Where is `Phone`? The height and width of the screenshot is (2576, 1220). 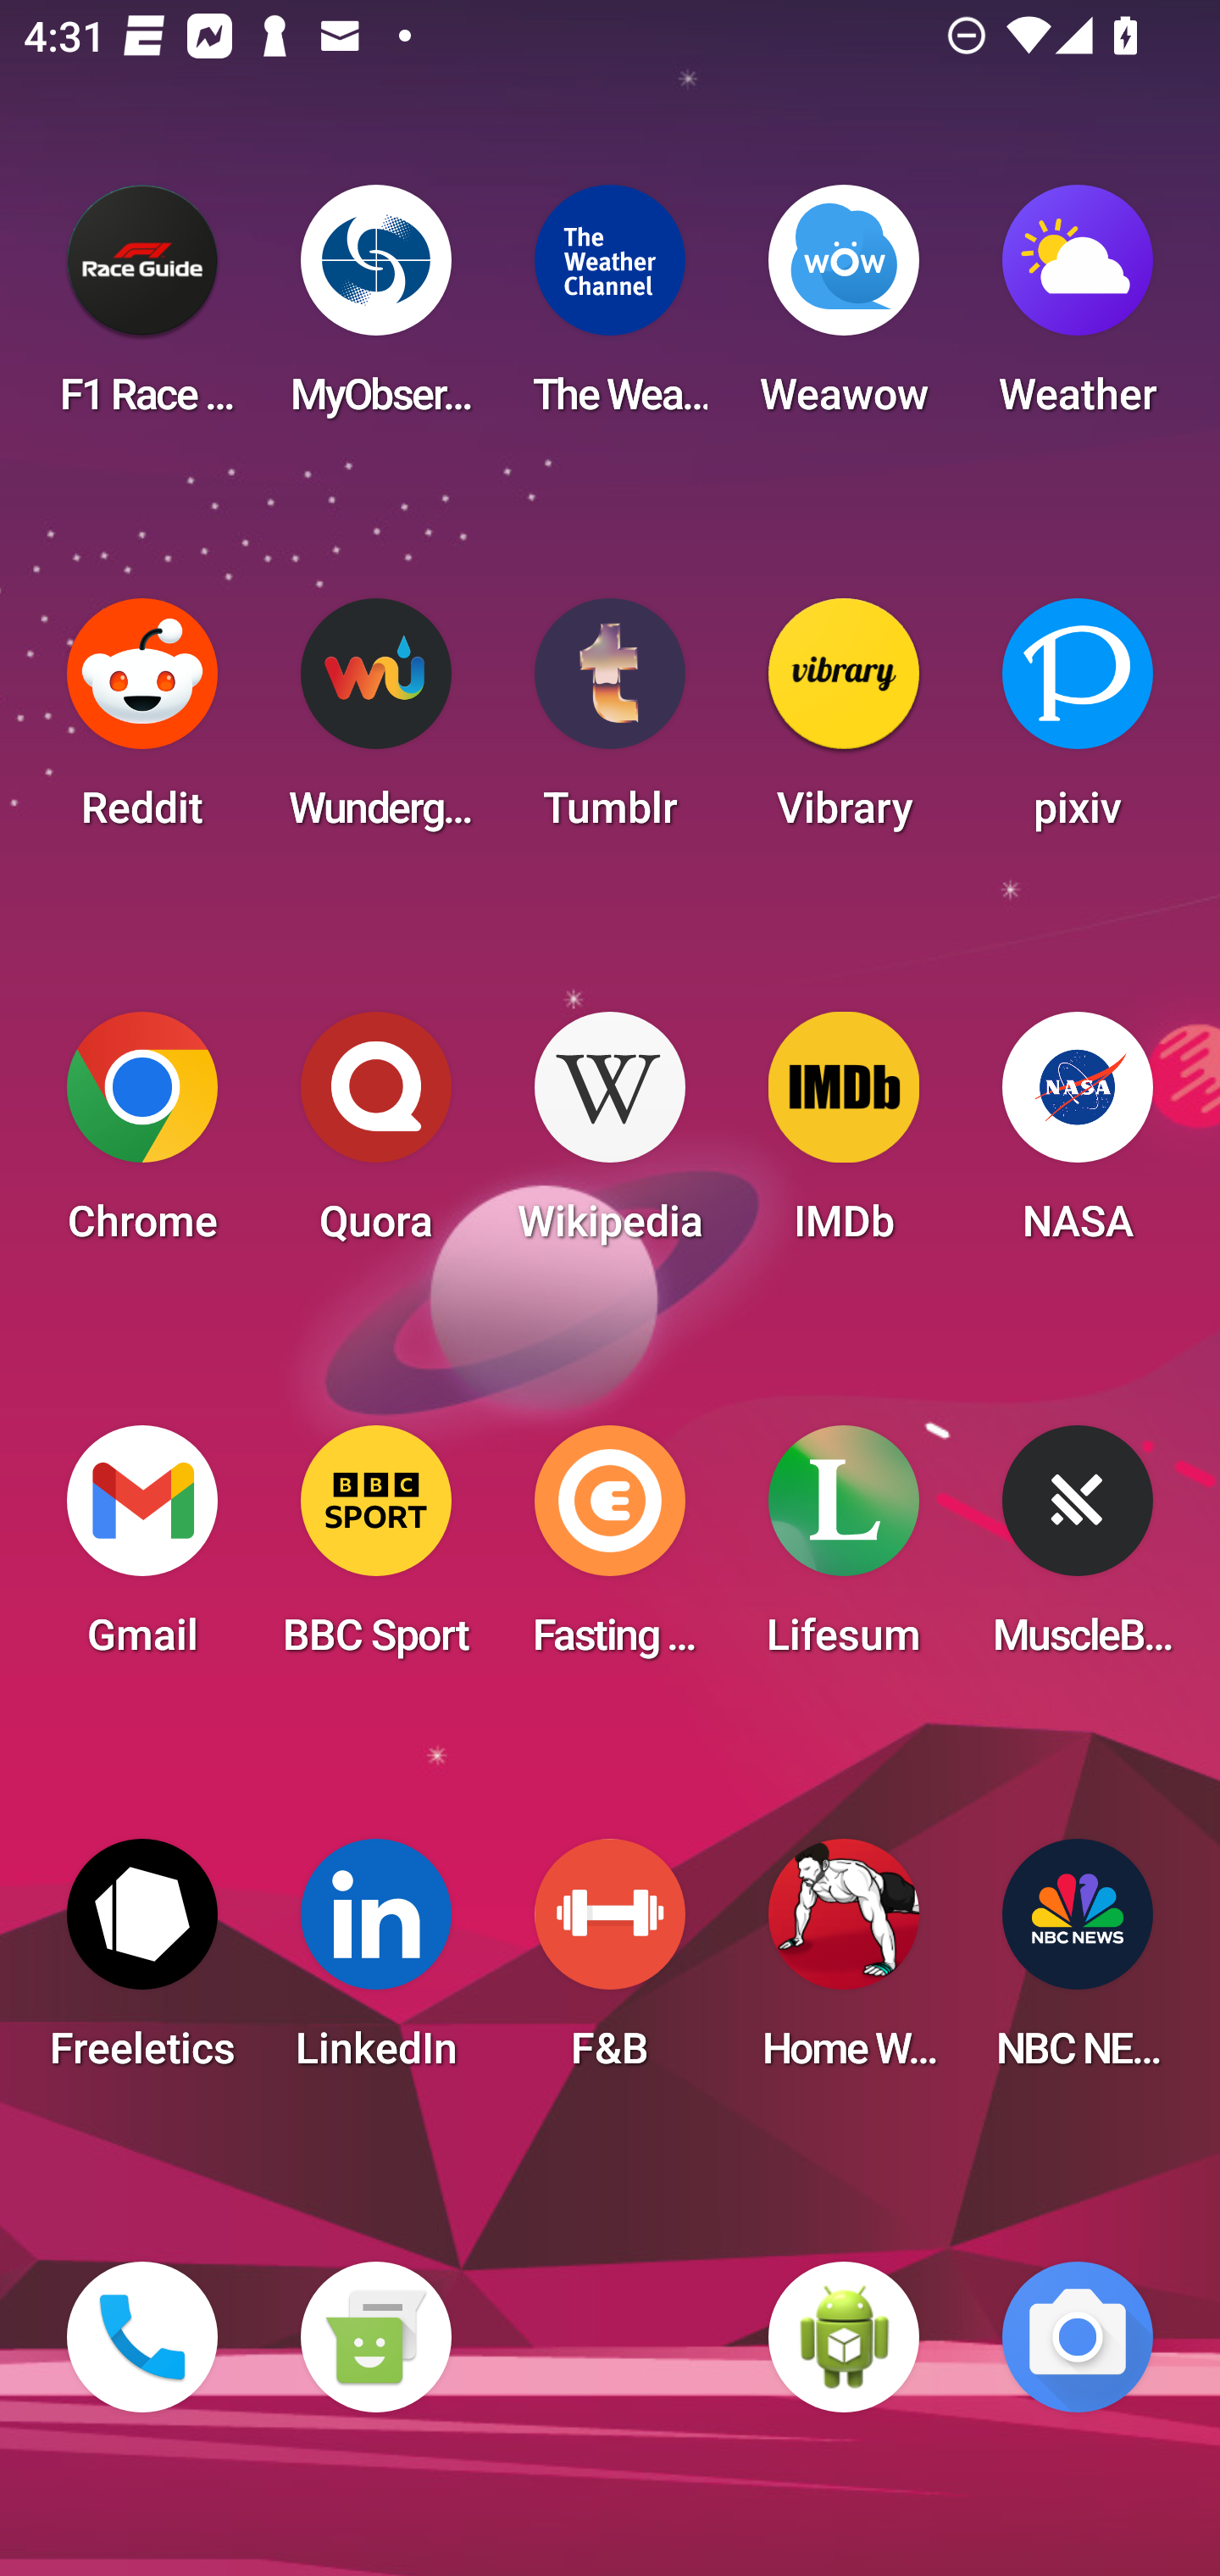
Phone is located at coordinates (142, 2337).